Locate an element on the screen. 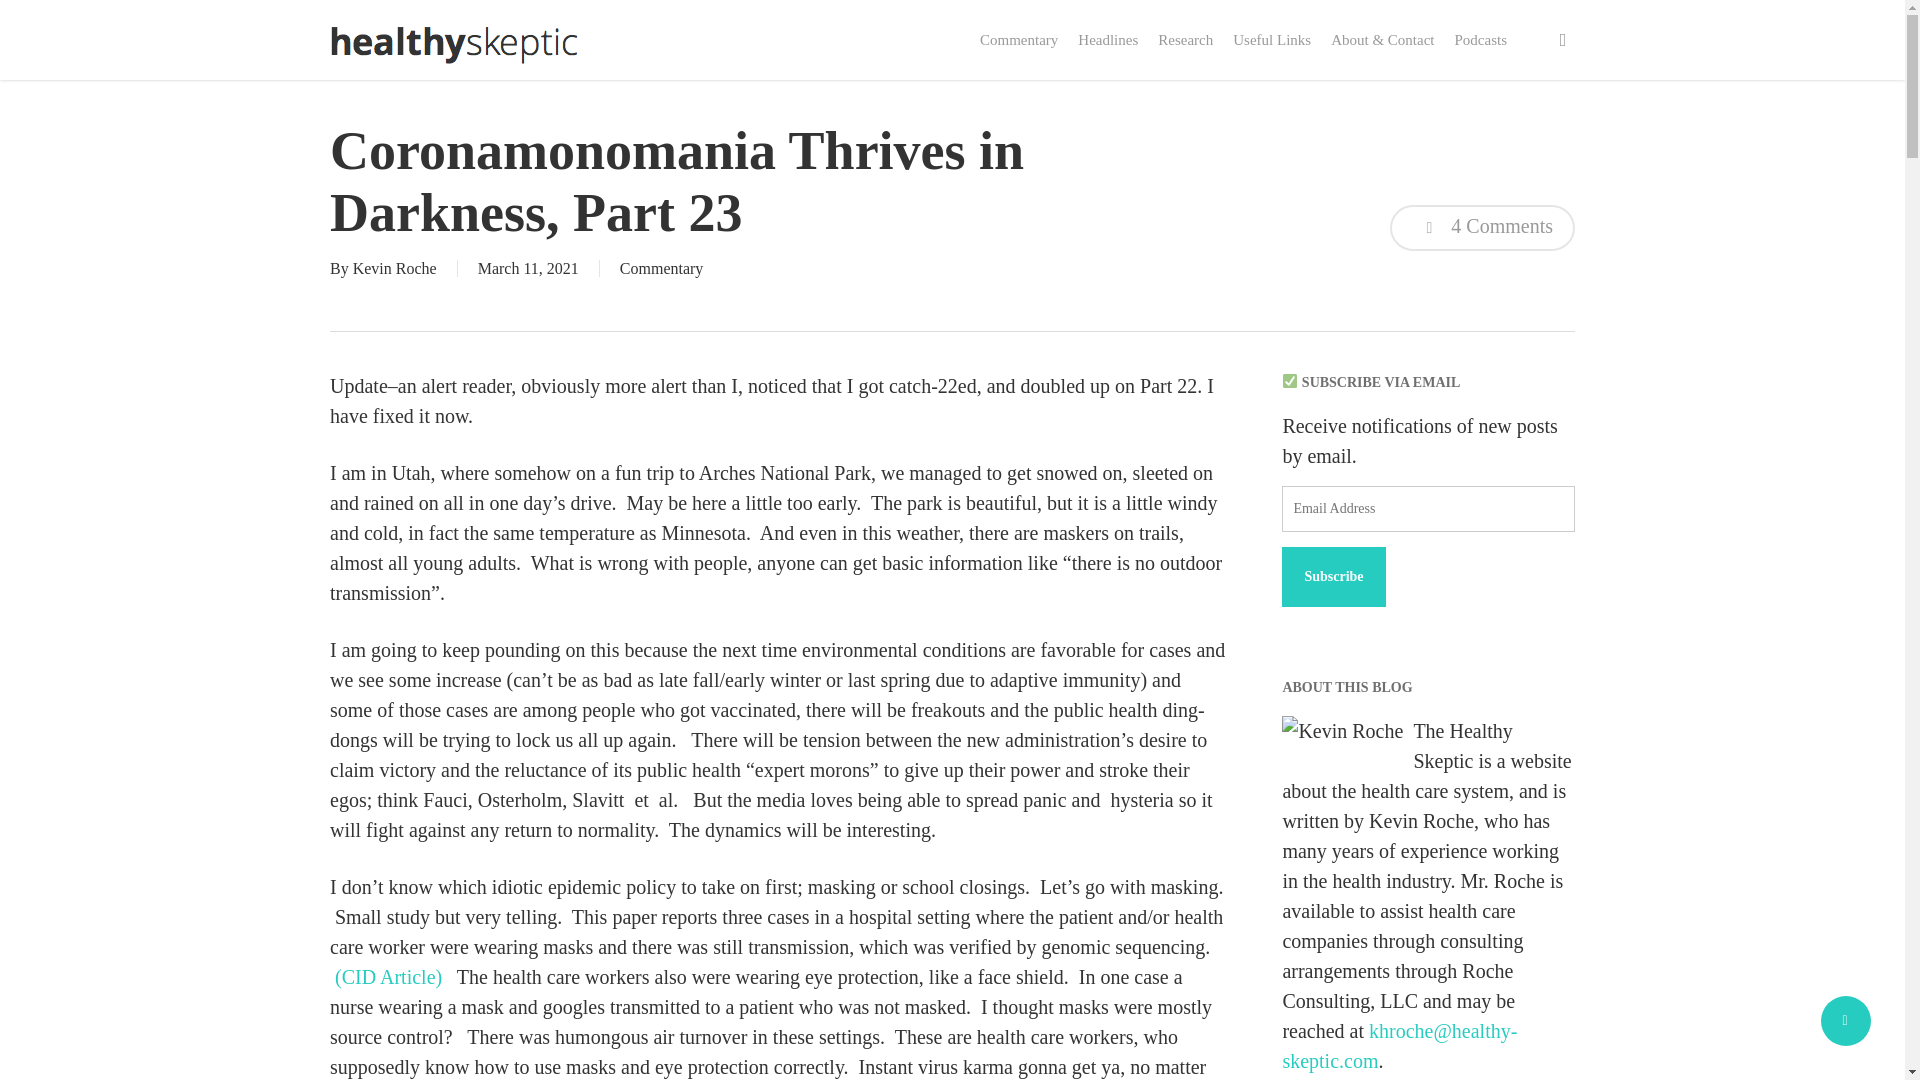  Commentary is located at coordinates (1018, 40).